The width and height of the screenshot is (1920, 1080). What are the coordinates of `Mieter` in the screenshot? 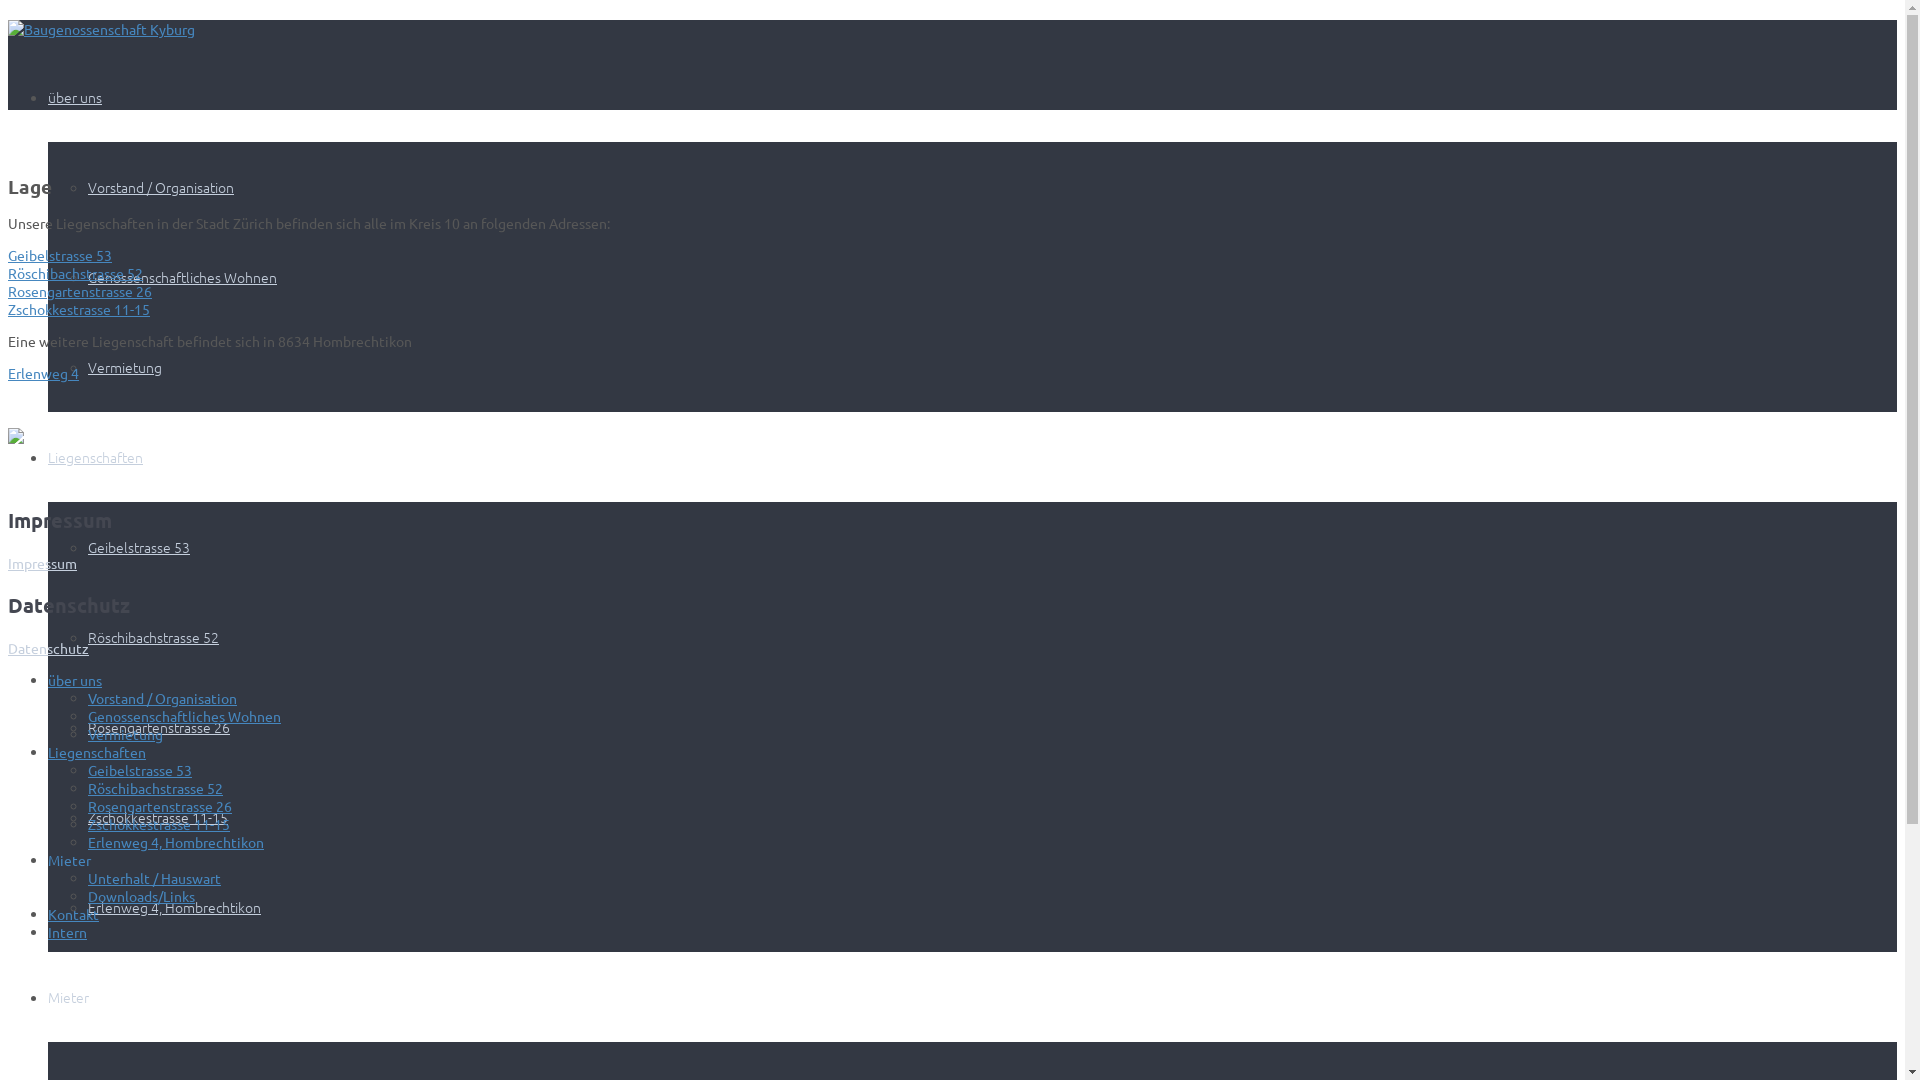 It's located at (70, 860).